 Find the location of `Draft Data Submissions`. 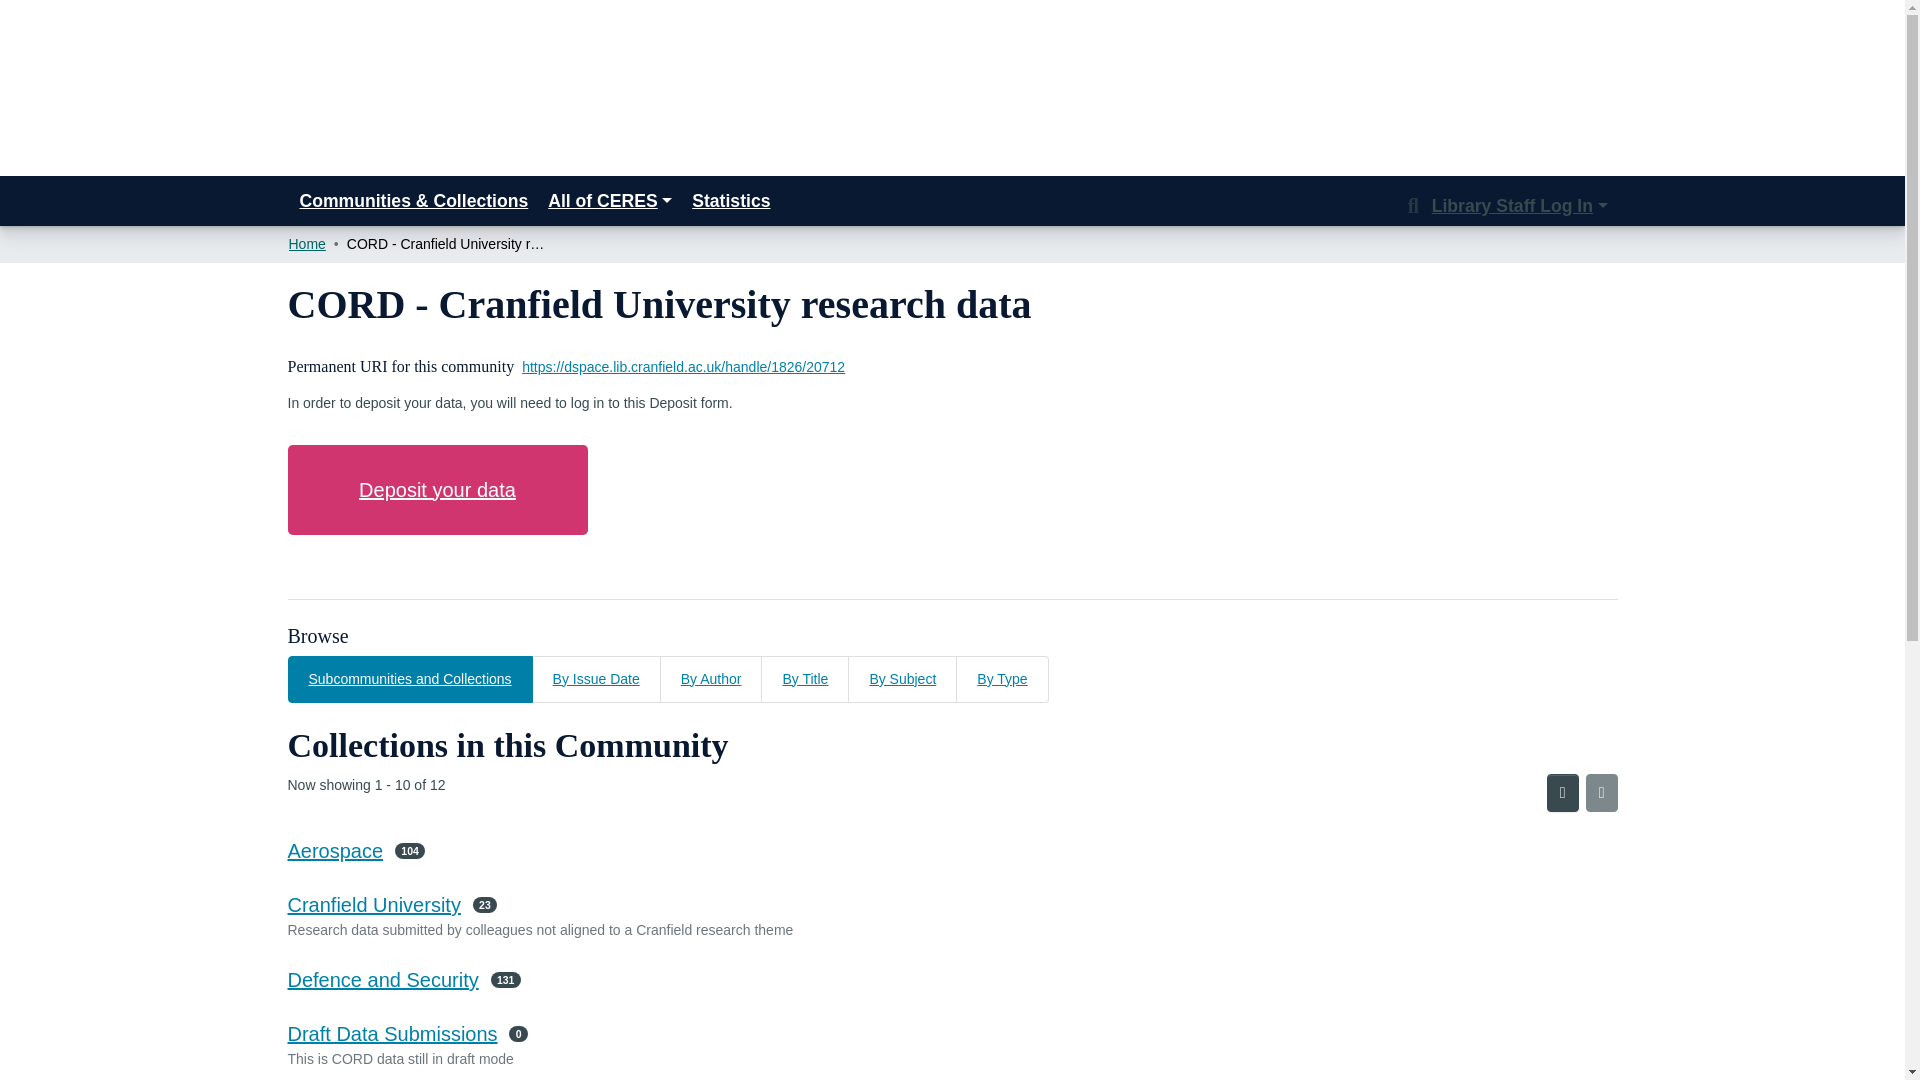

Draft Data Submissions is located at coordinates (392, 1034).